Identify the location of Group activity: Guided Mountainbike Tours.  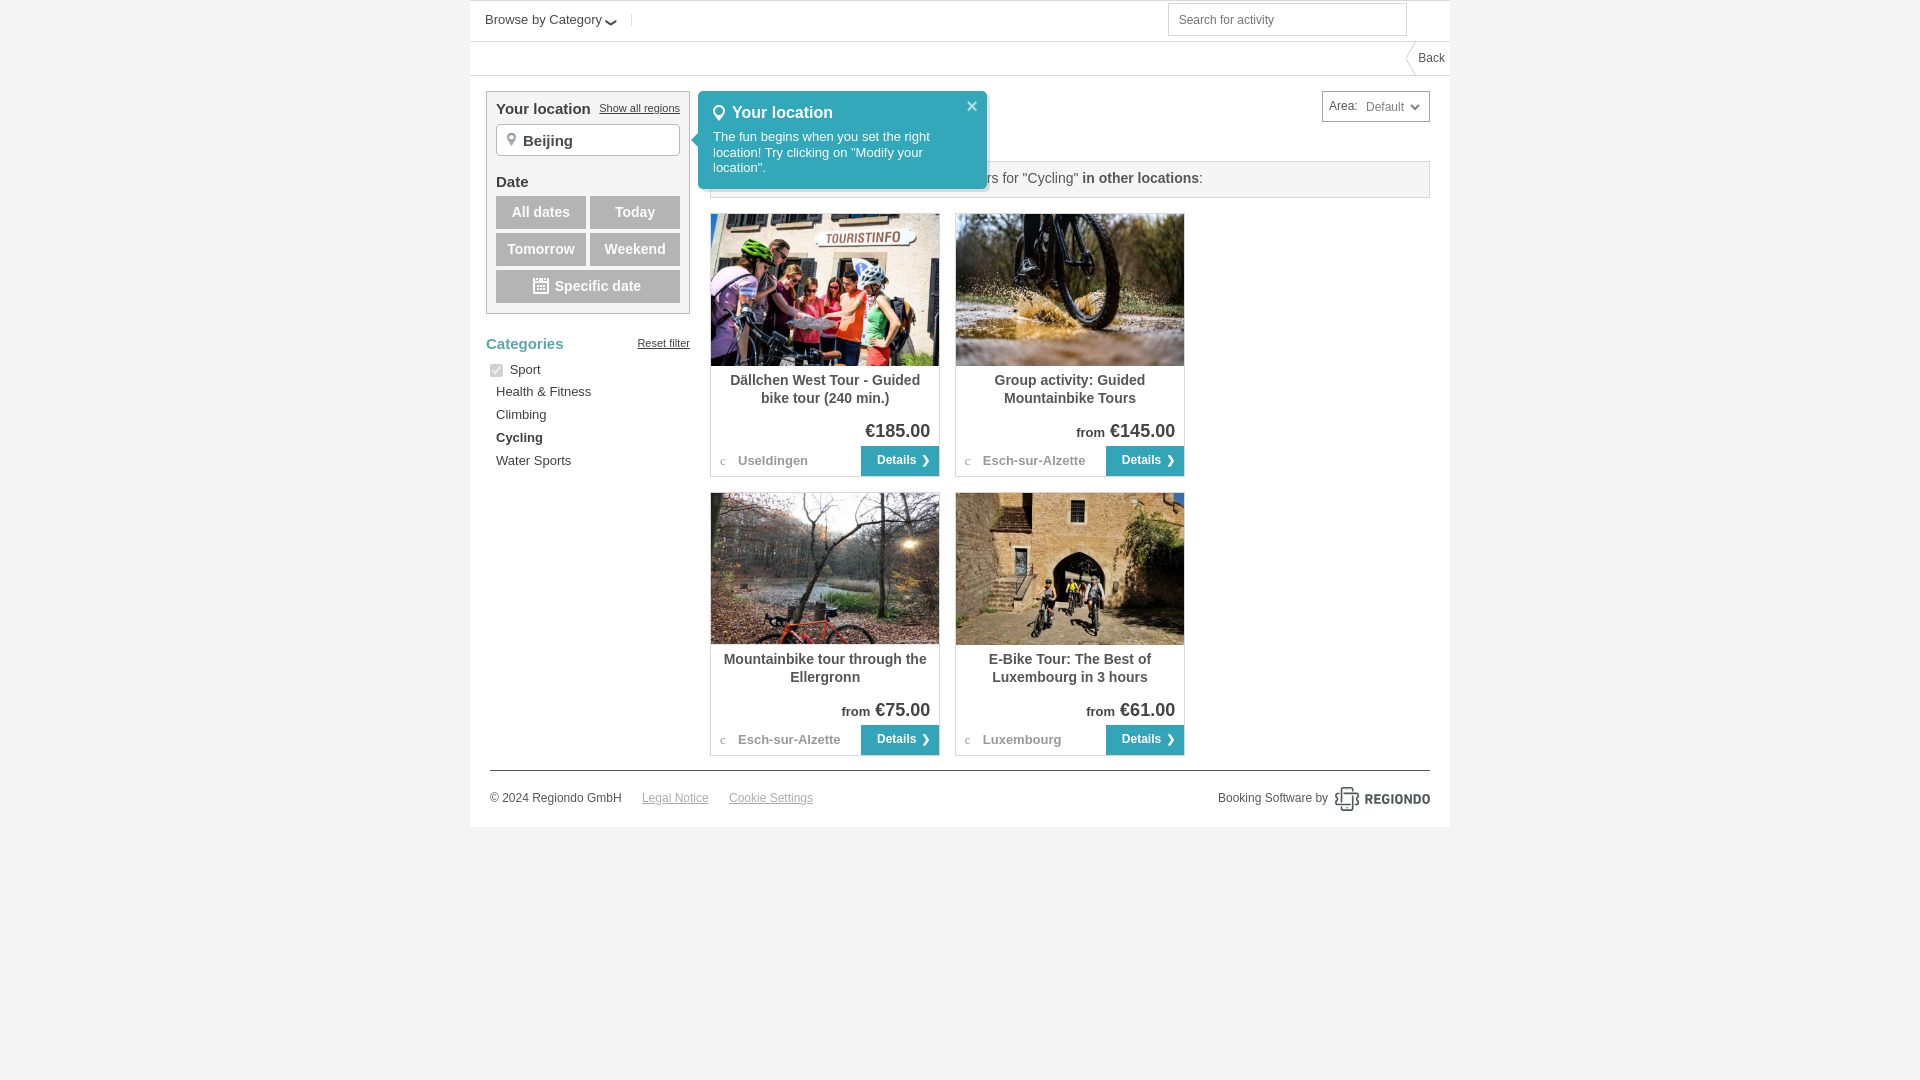
(1070, 290).